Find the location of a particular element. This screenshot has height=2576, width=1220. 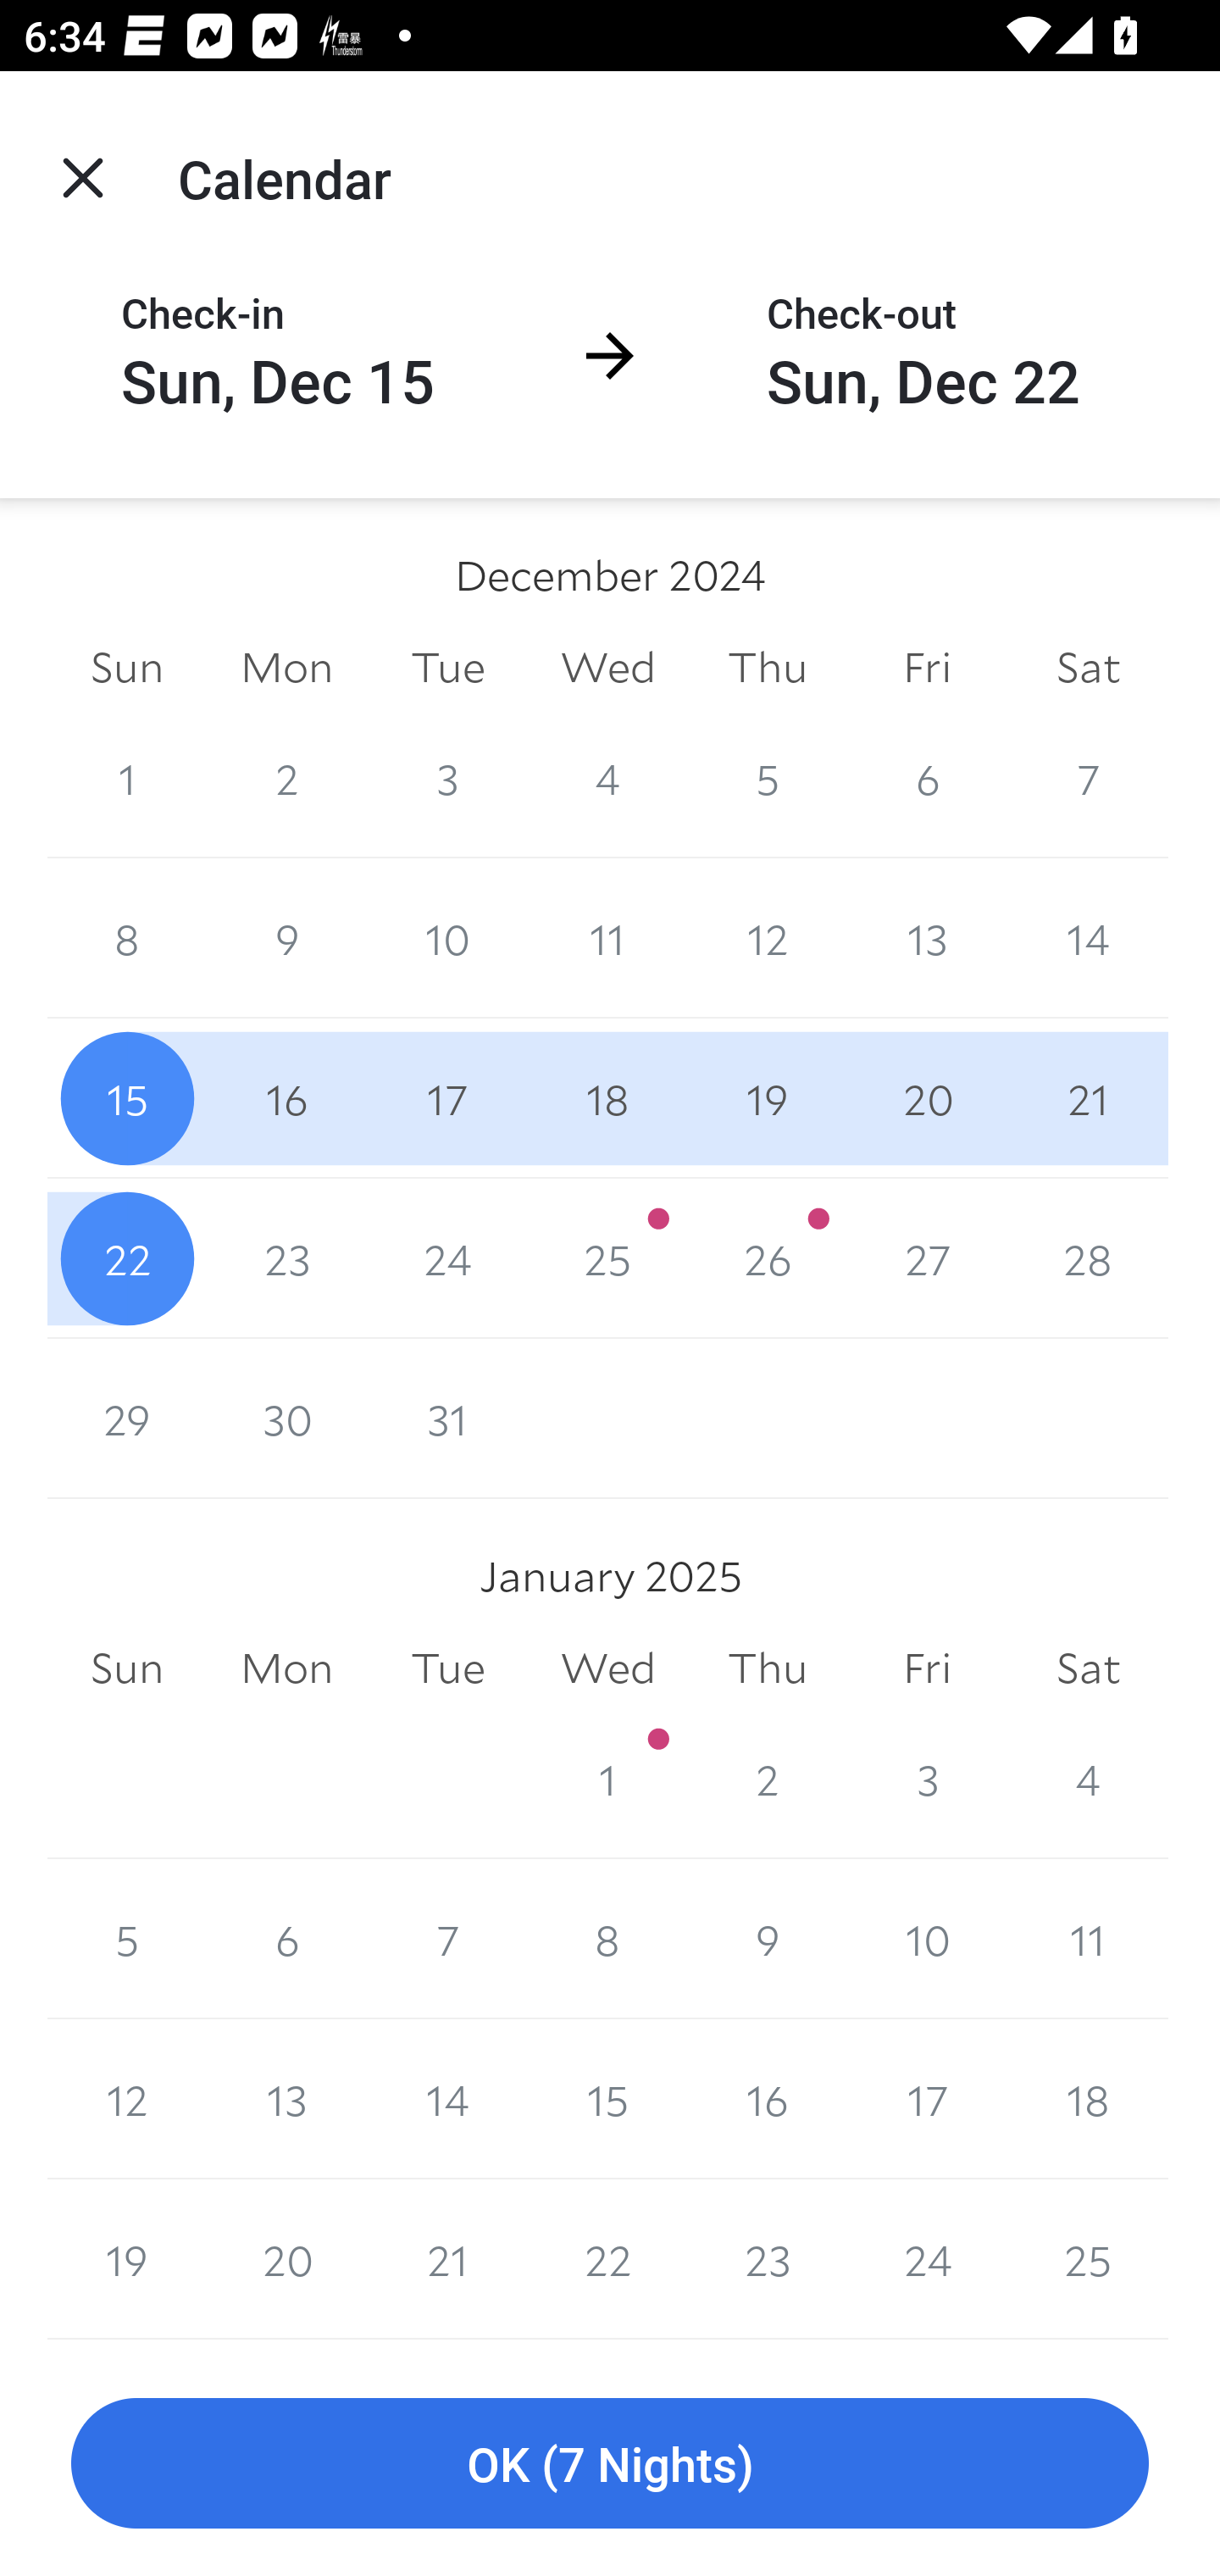

12 12 January 2025 is located at coordinates (127, 2099).